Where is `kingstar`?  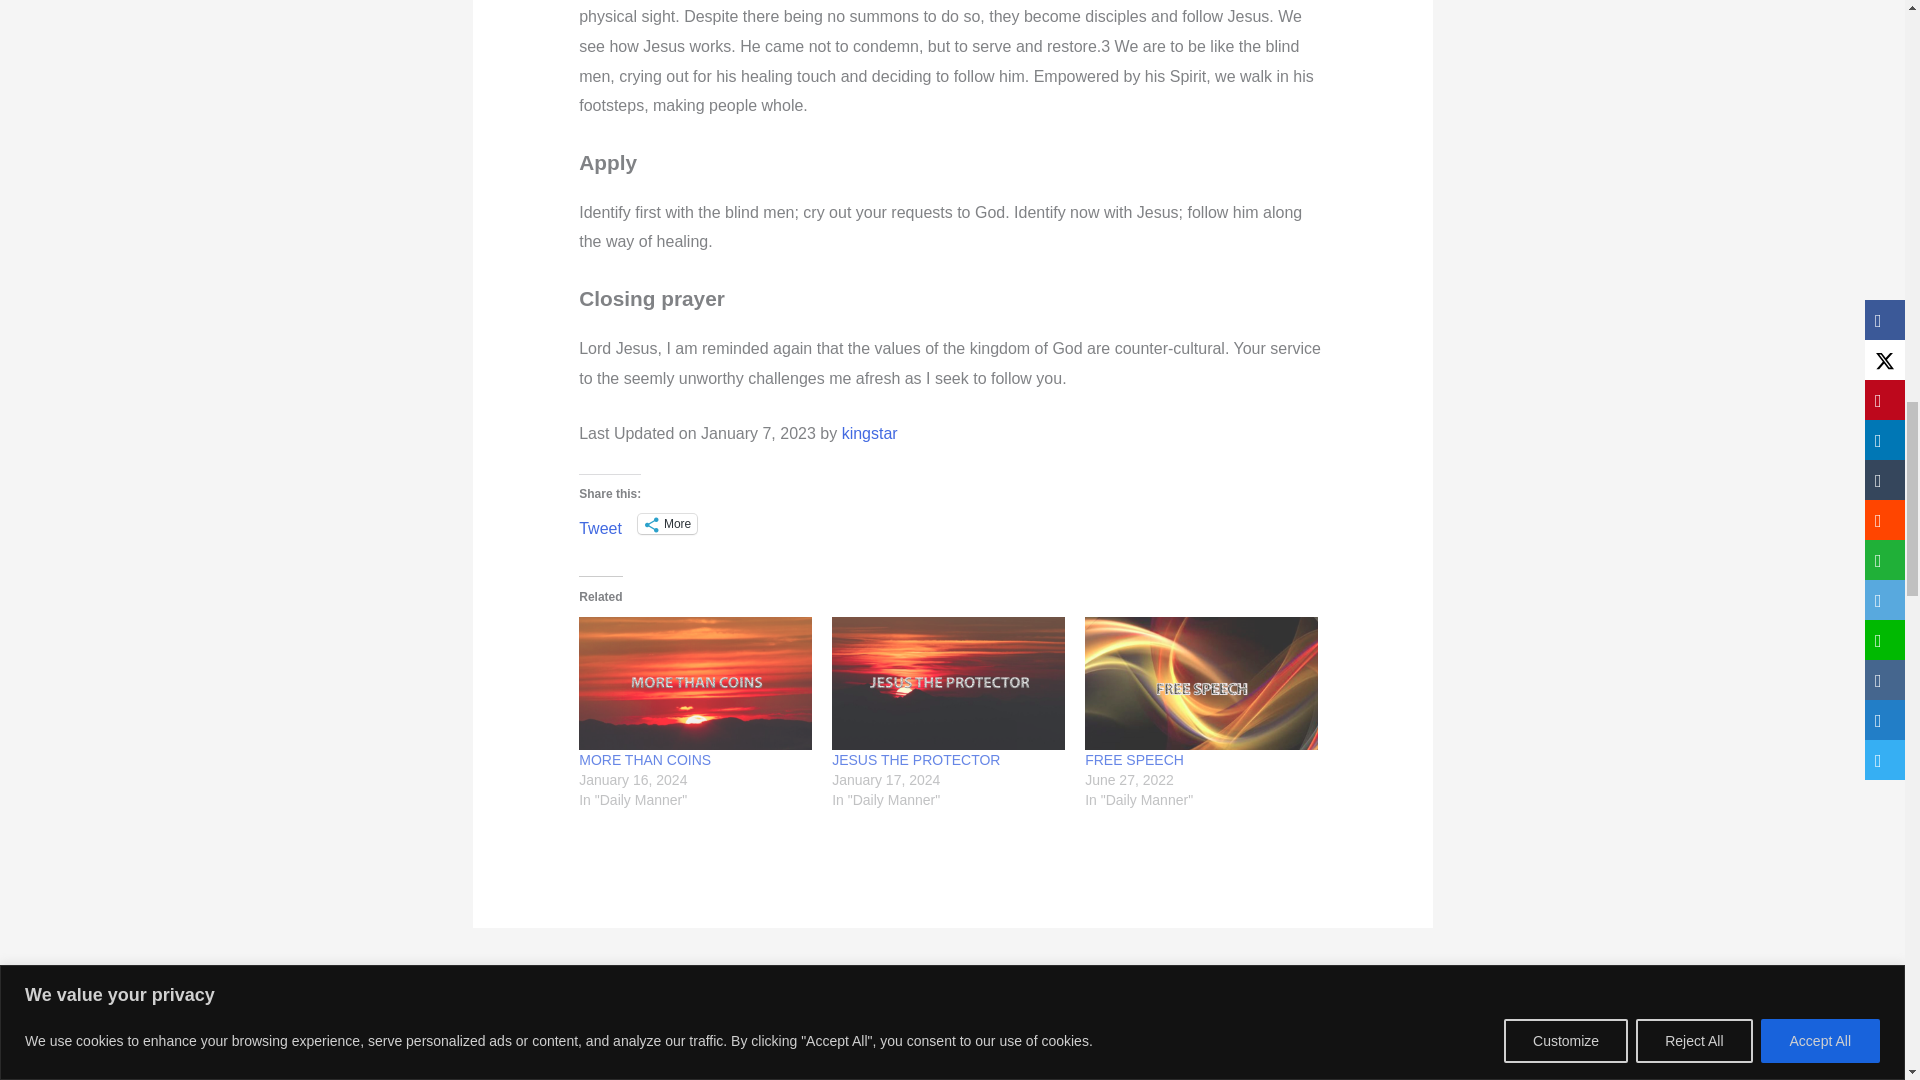
kingstar is located at coordinates (870, 433).